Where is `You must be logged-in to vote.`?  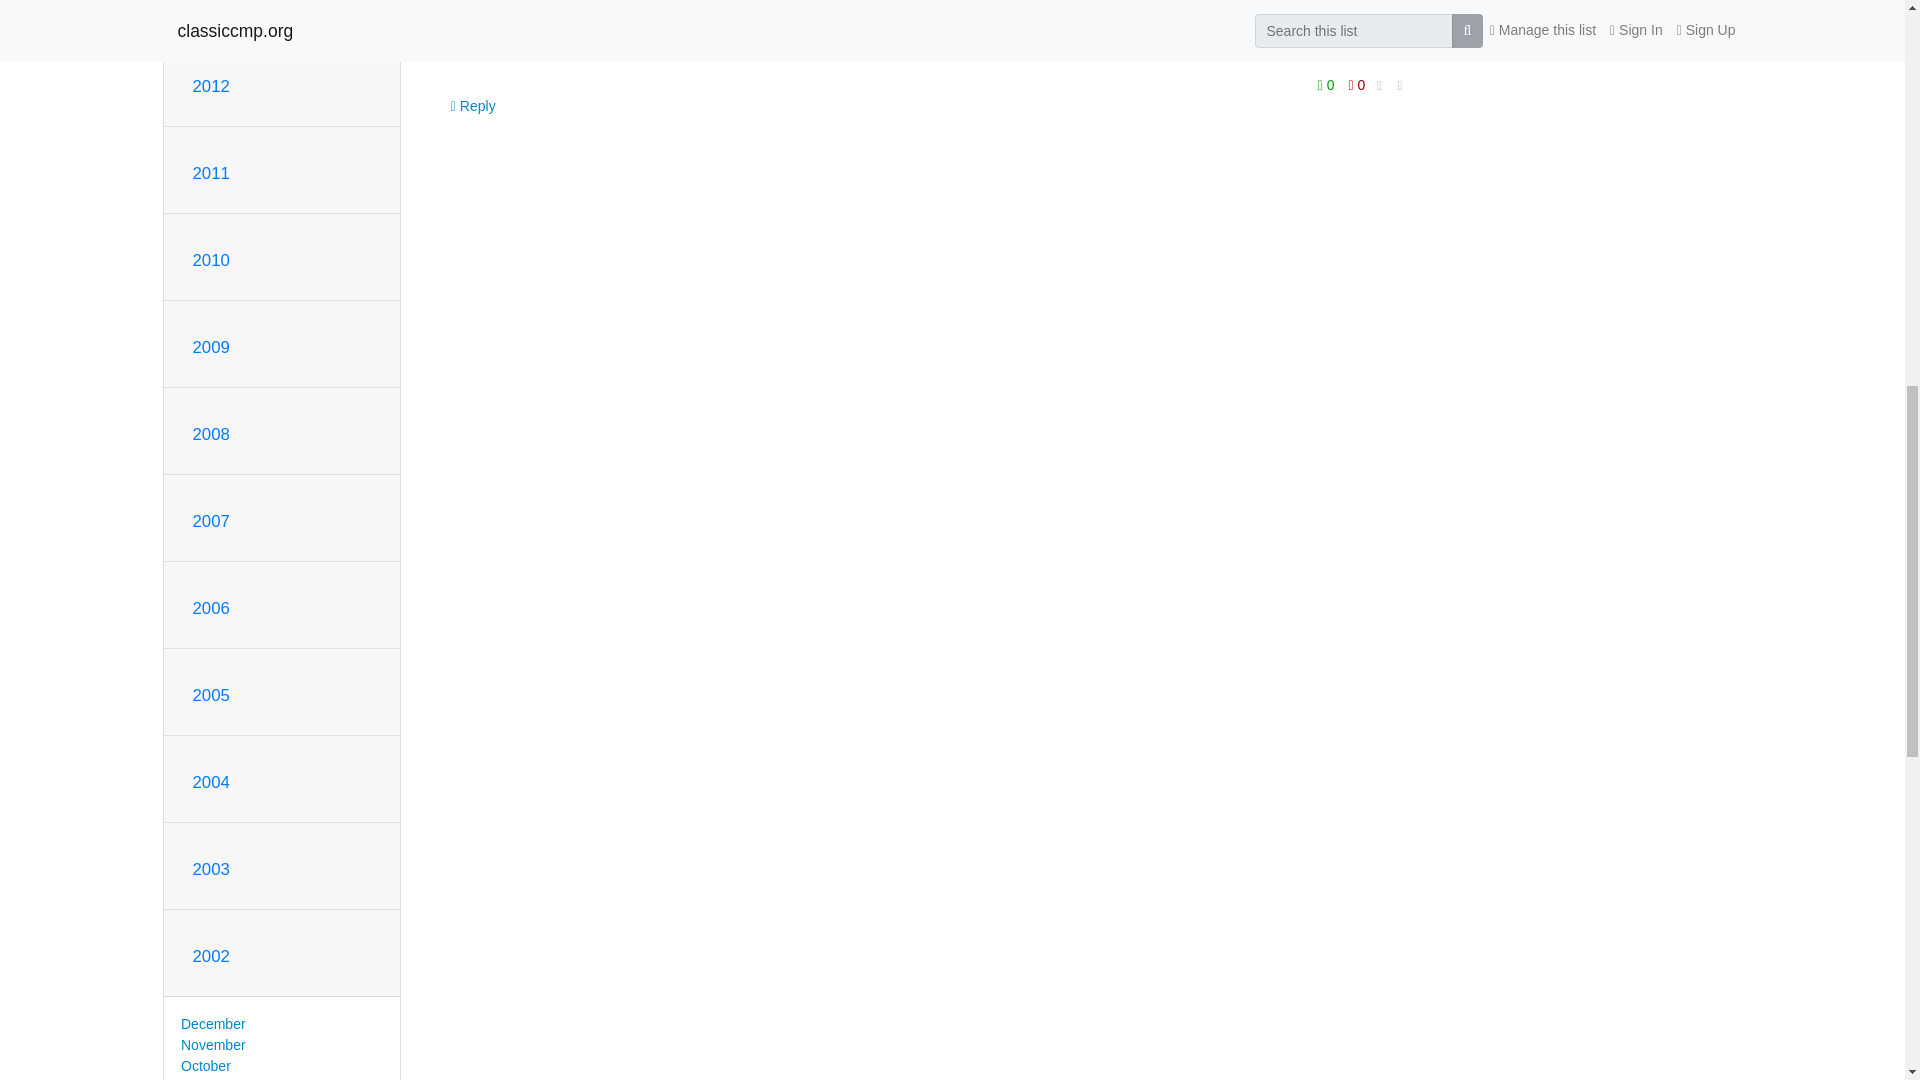 You must be logged-in to vote. is located at coordinates (1357, 85).